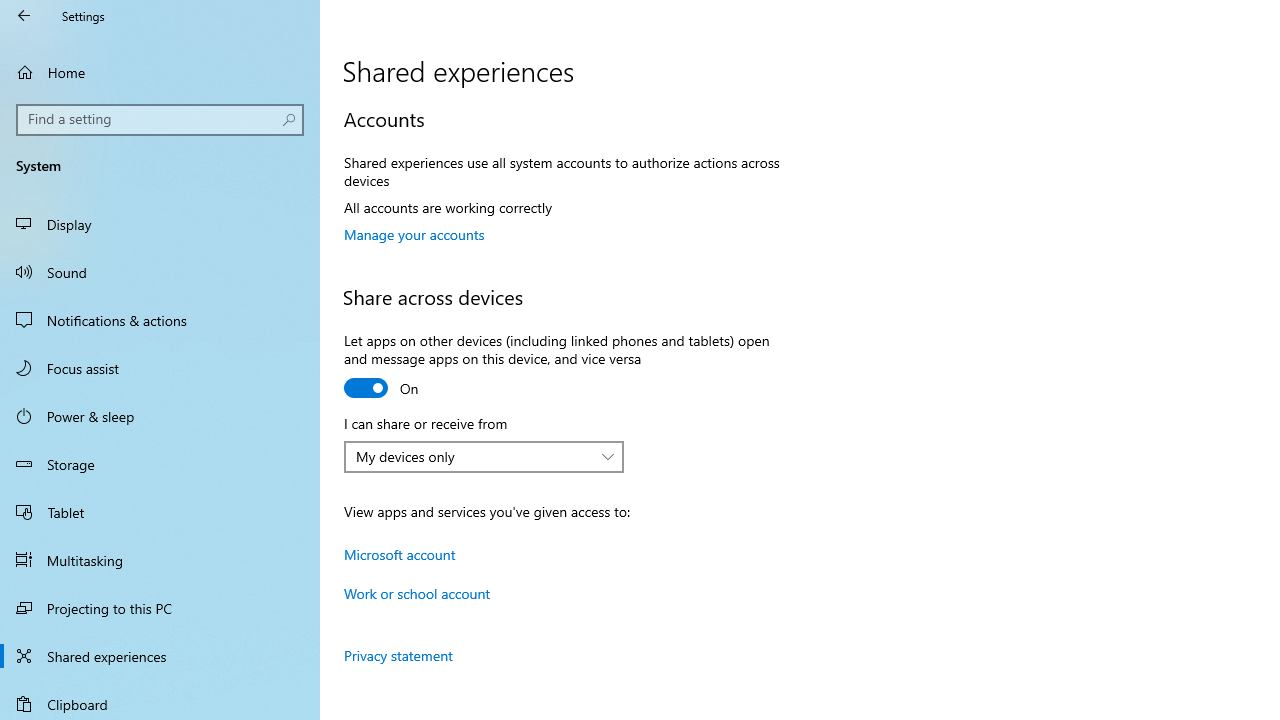 This screenshot has height=720, width=1280. What do you see at coordinates (473, 456) in the screenshot?
I see `My devices only` at bounding box center [473, 456].